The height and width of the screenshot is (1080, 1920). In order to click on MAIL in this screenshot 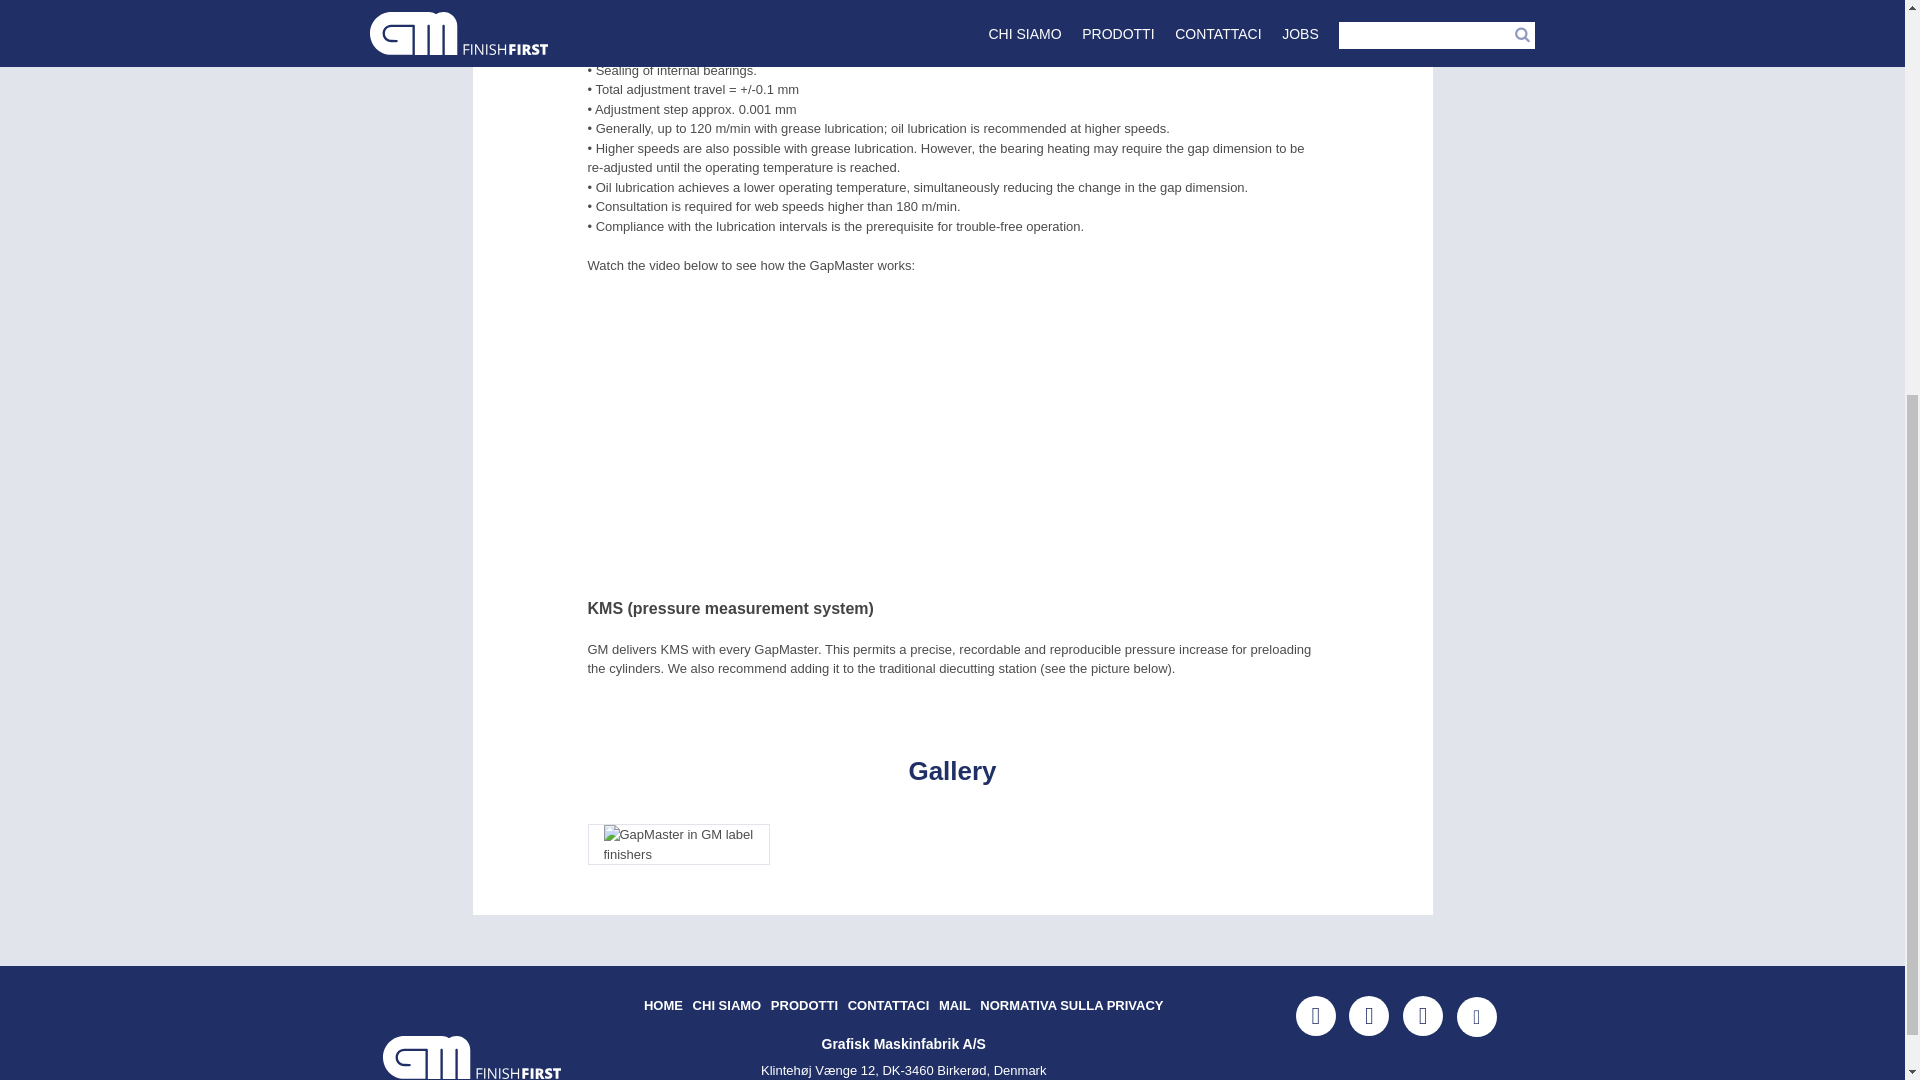, I will do `click(954, 1005)`.